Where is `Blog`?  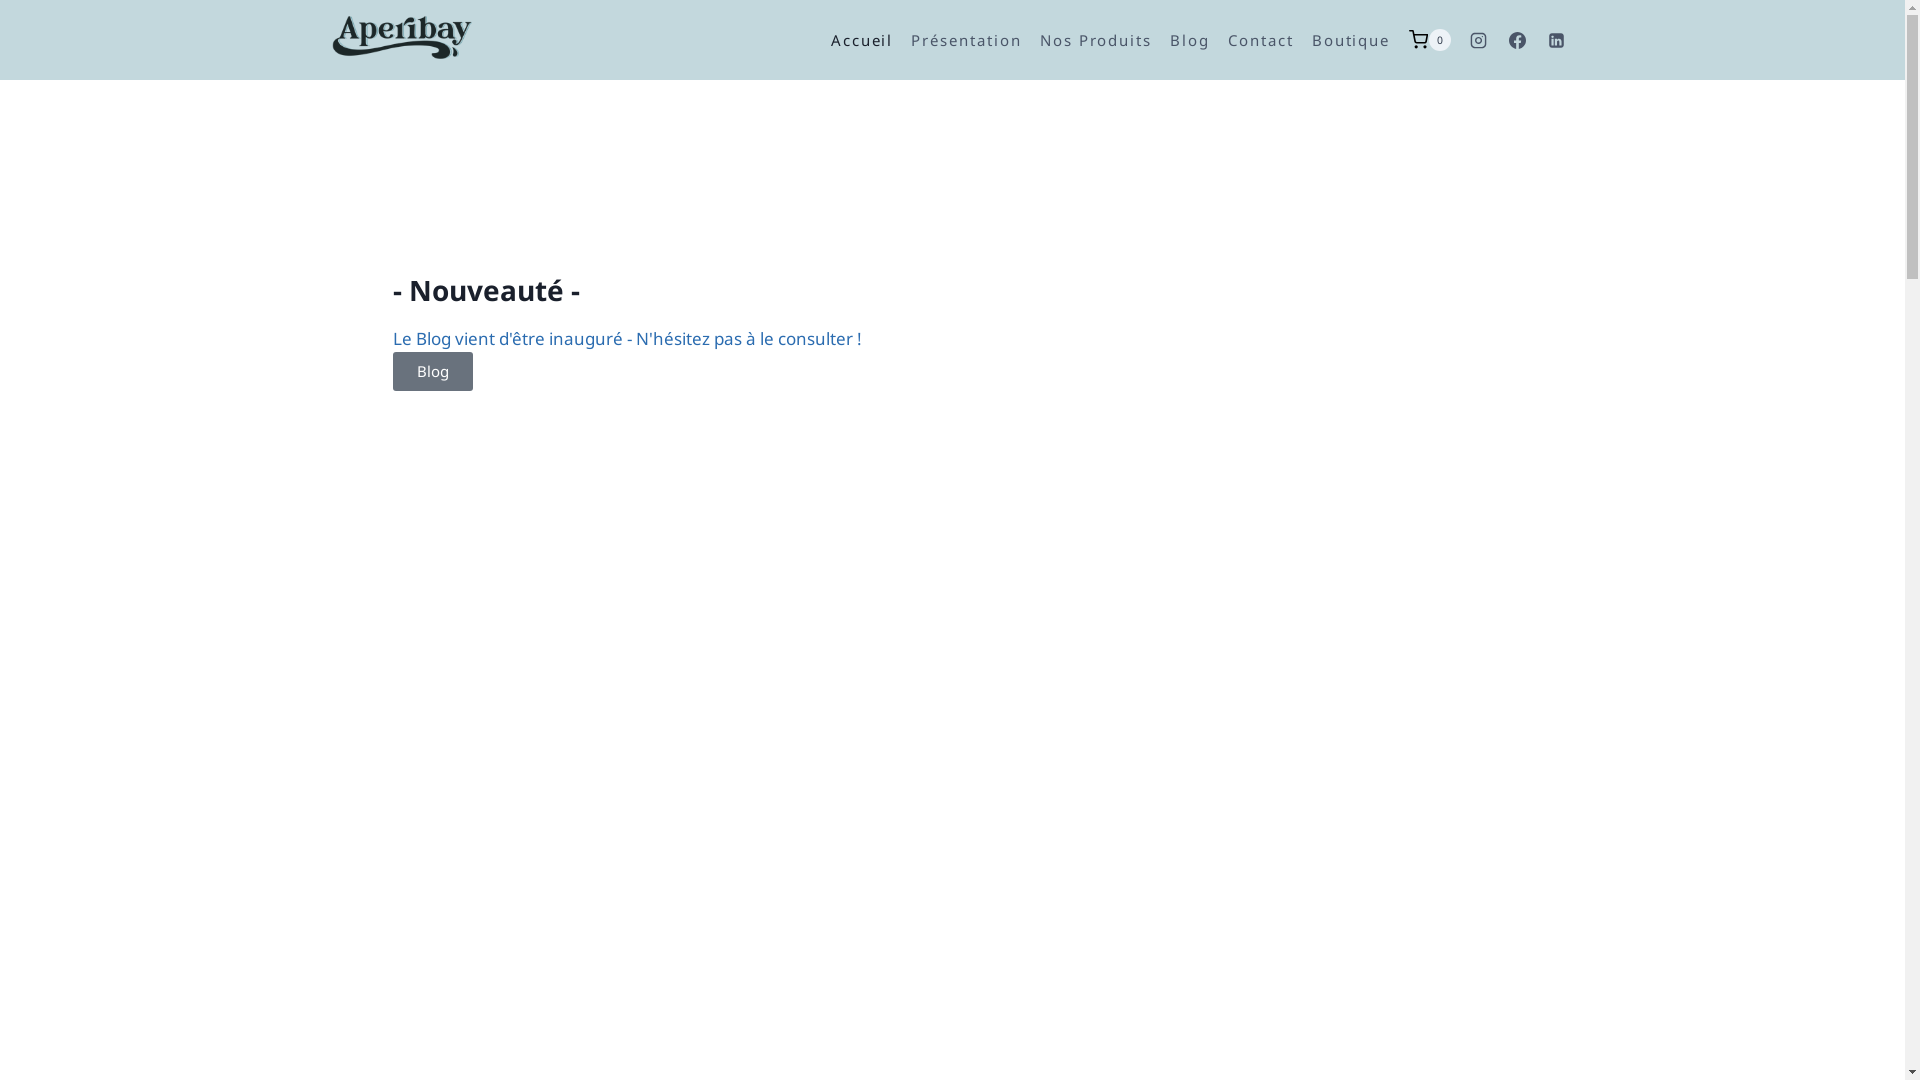 Blog is located at coordinates (1190, 40).